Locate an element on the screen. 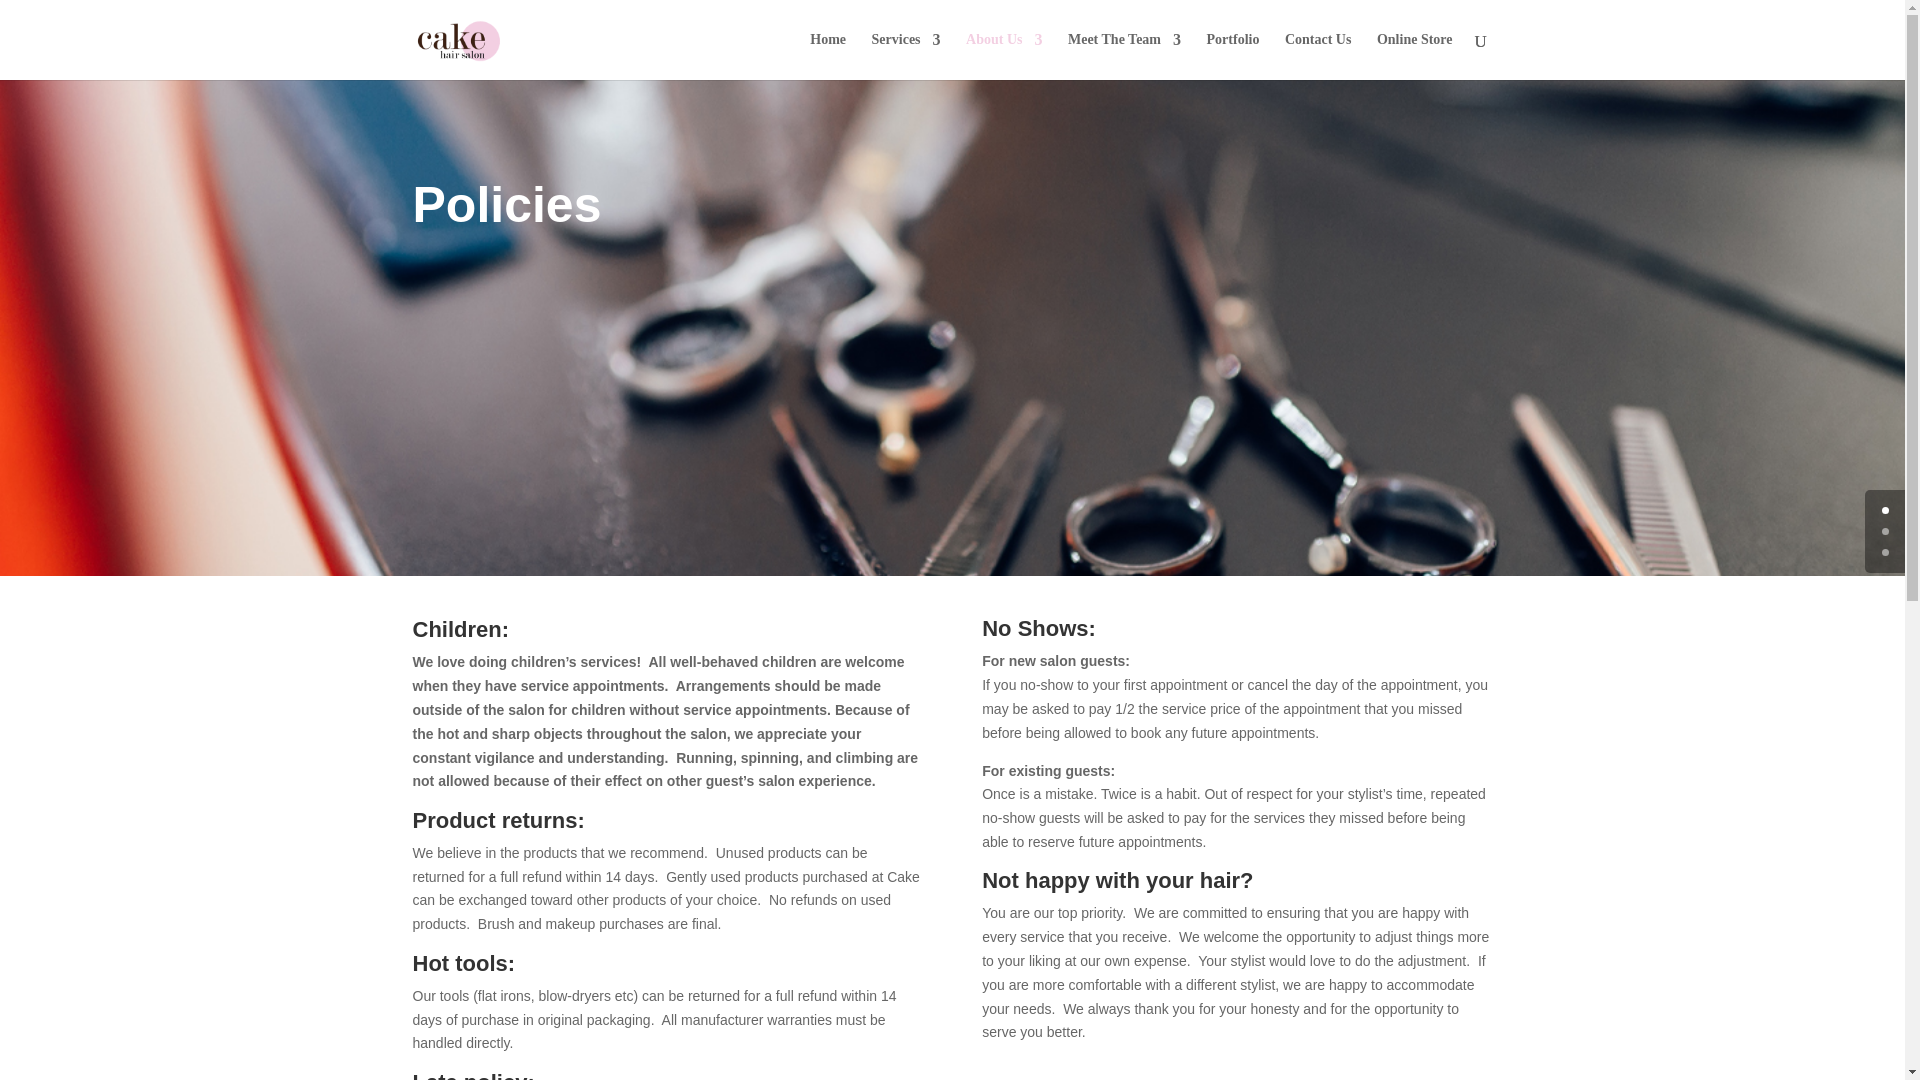  Contact Us is located at coordinates (1318, 56).